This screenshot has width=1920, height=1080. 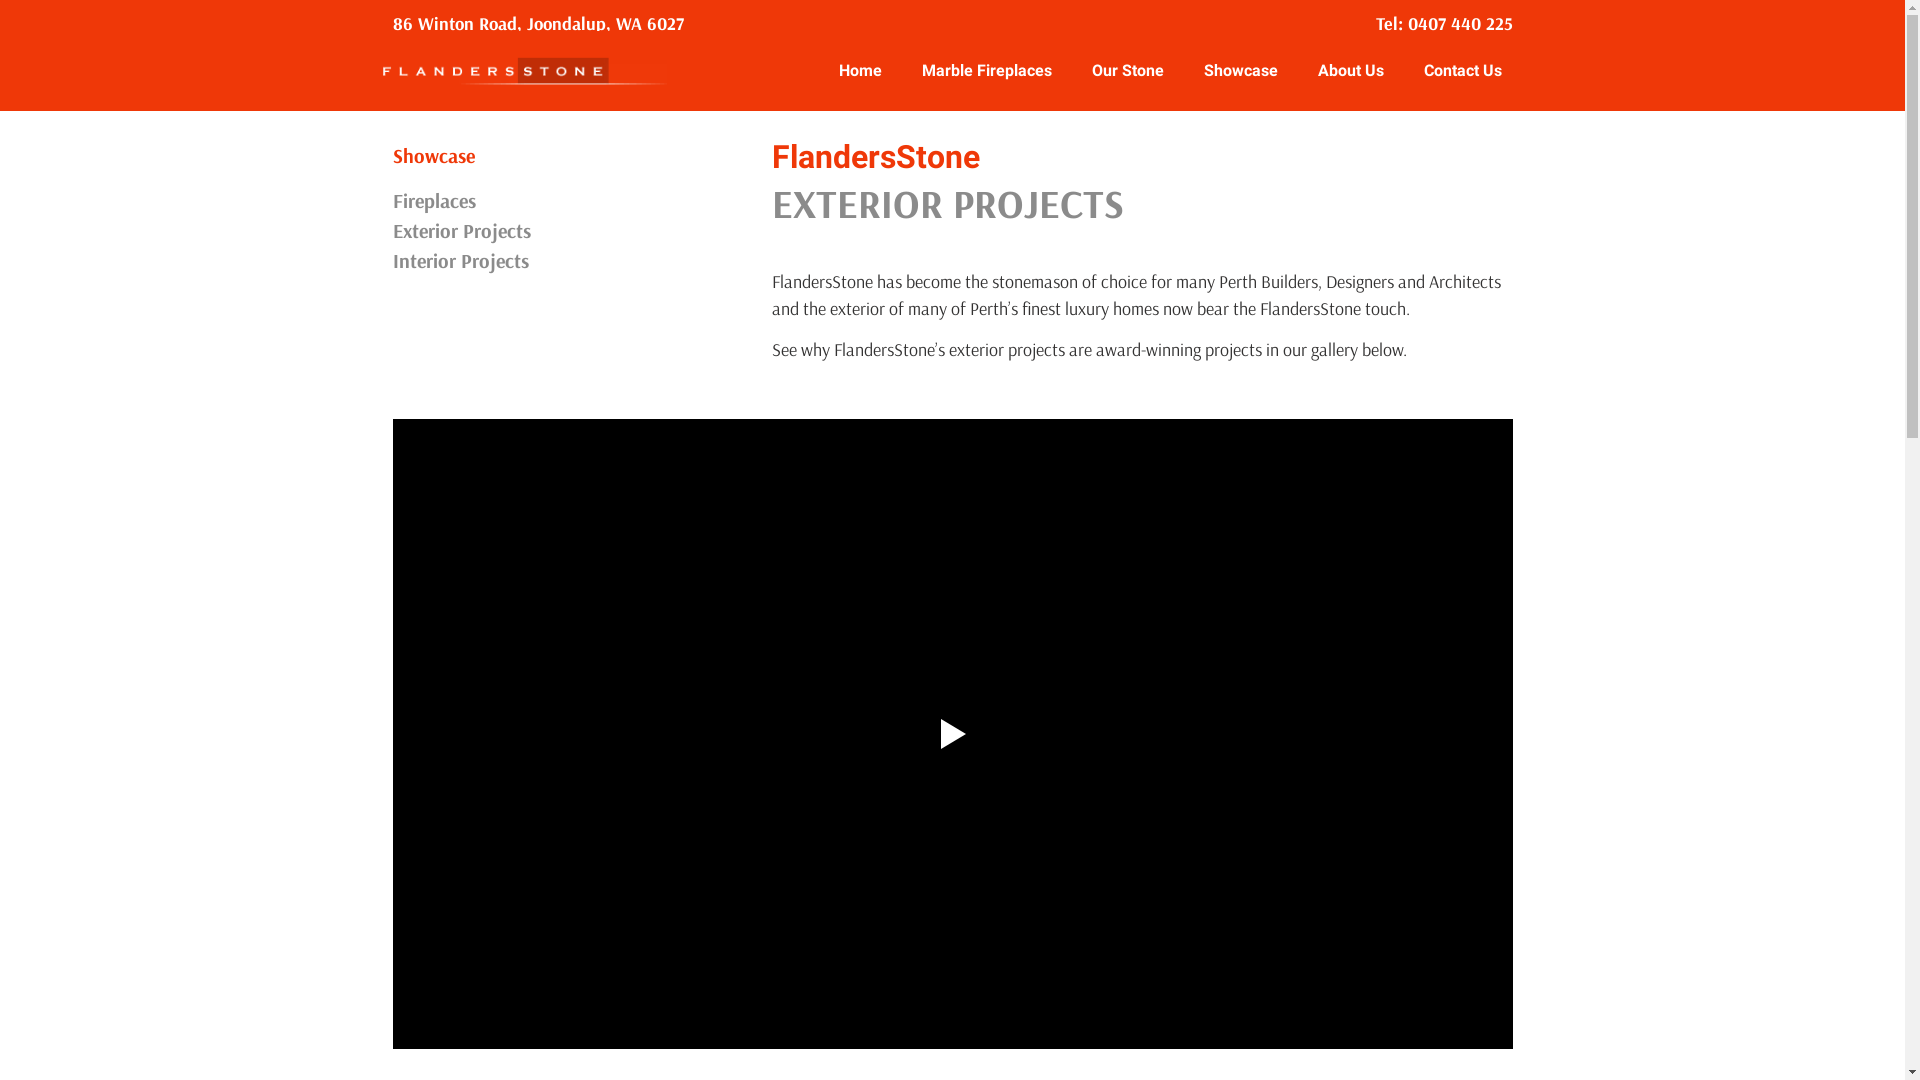 What do you see at coordinates (1351, 71) in the screenshot?
I see `About Us` at bounding box center [1351, 71].